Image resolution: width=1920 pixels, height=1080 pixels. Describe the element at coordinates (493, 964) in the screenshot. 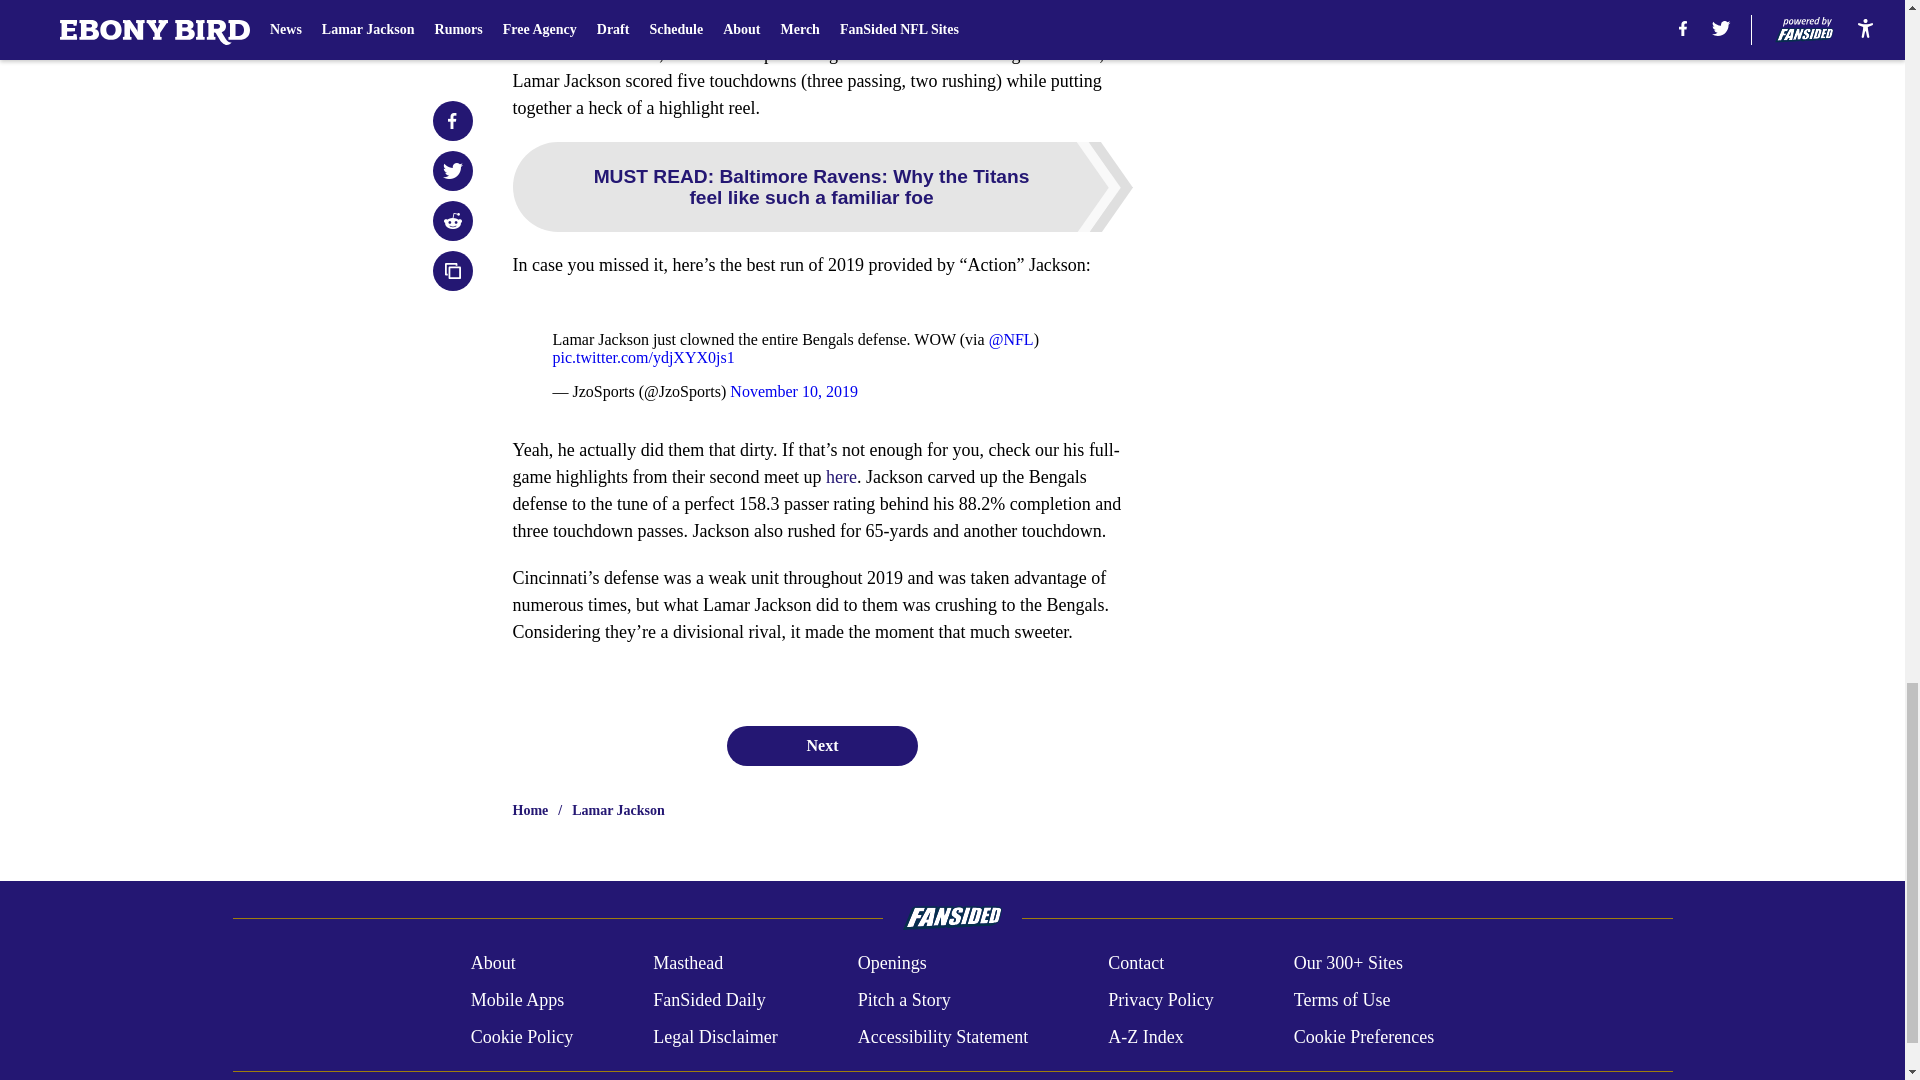

I see `About` at that location.